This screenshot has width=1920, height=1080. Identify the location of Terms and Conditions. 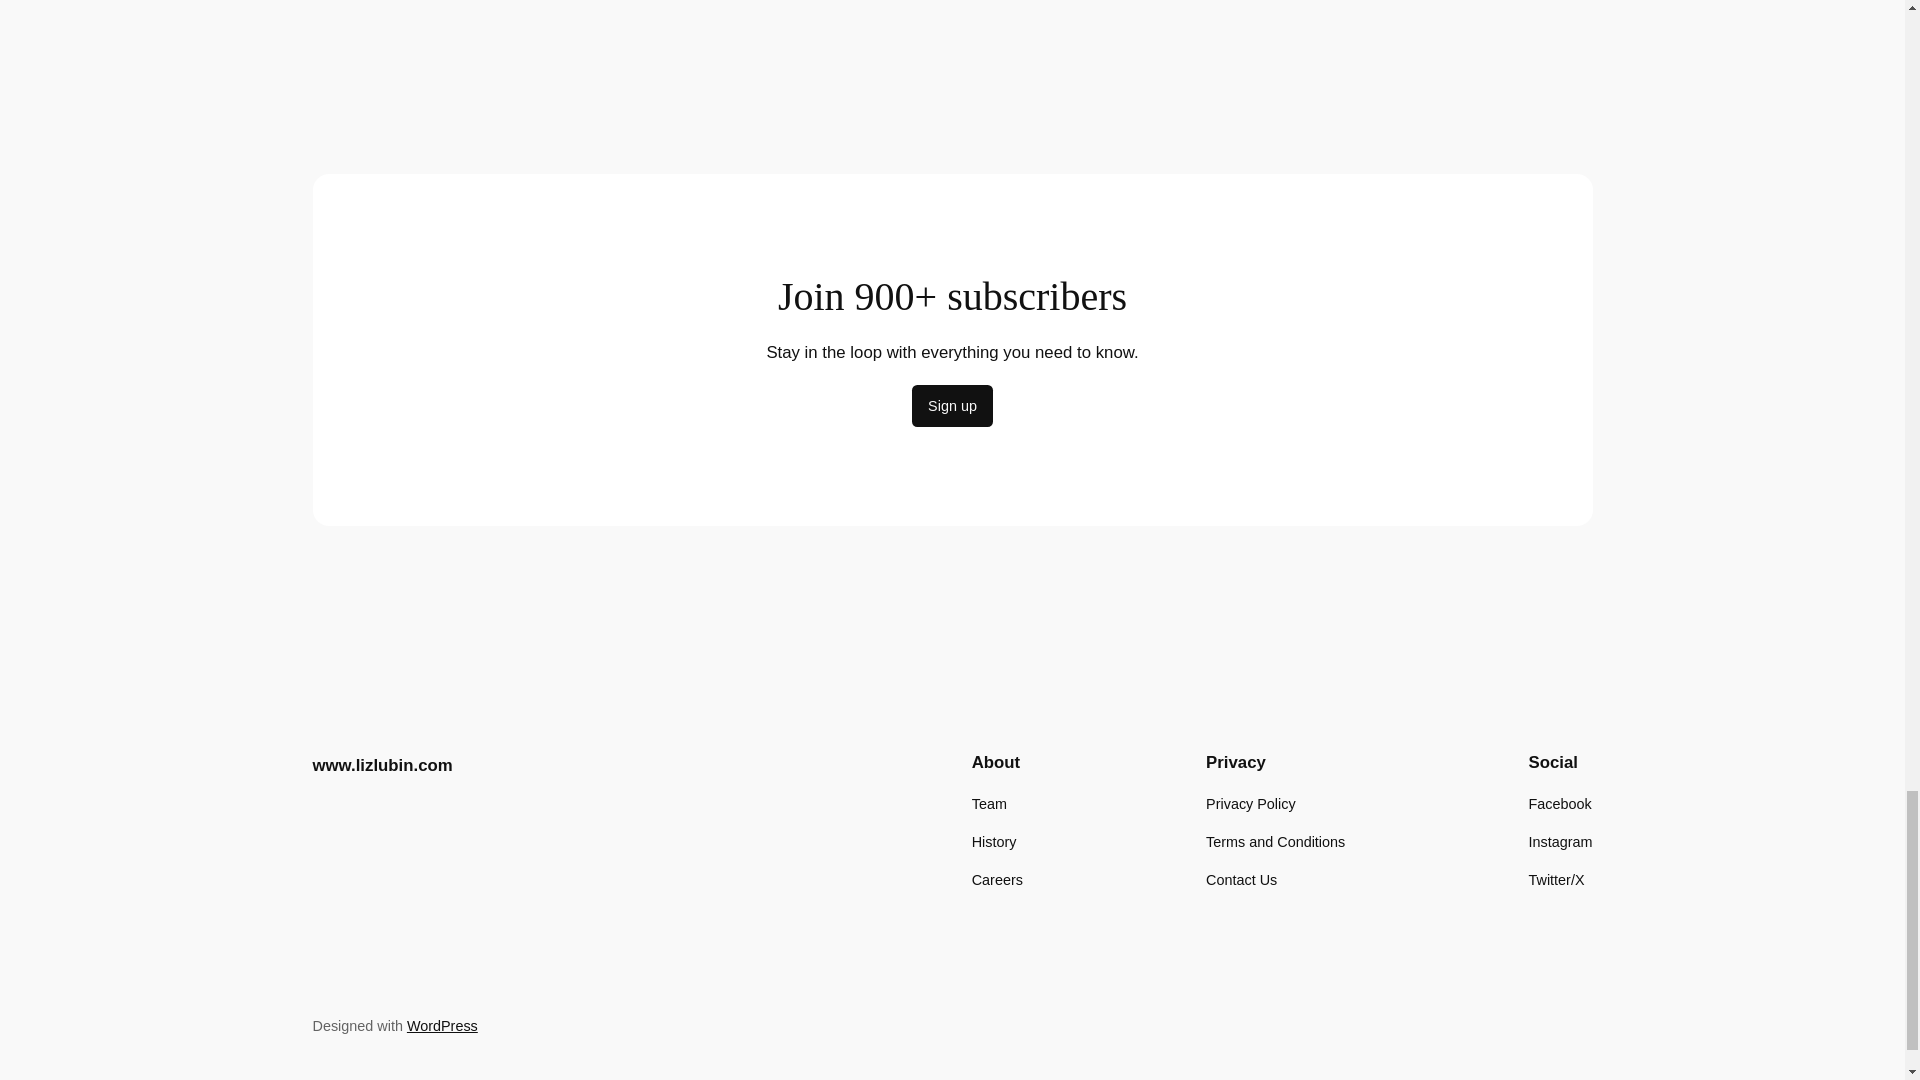
(1275, 842).